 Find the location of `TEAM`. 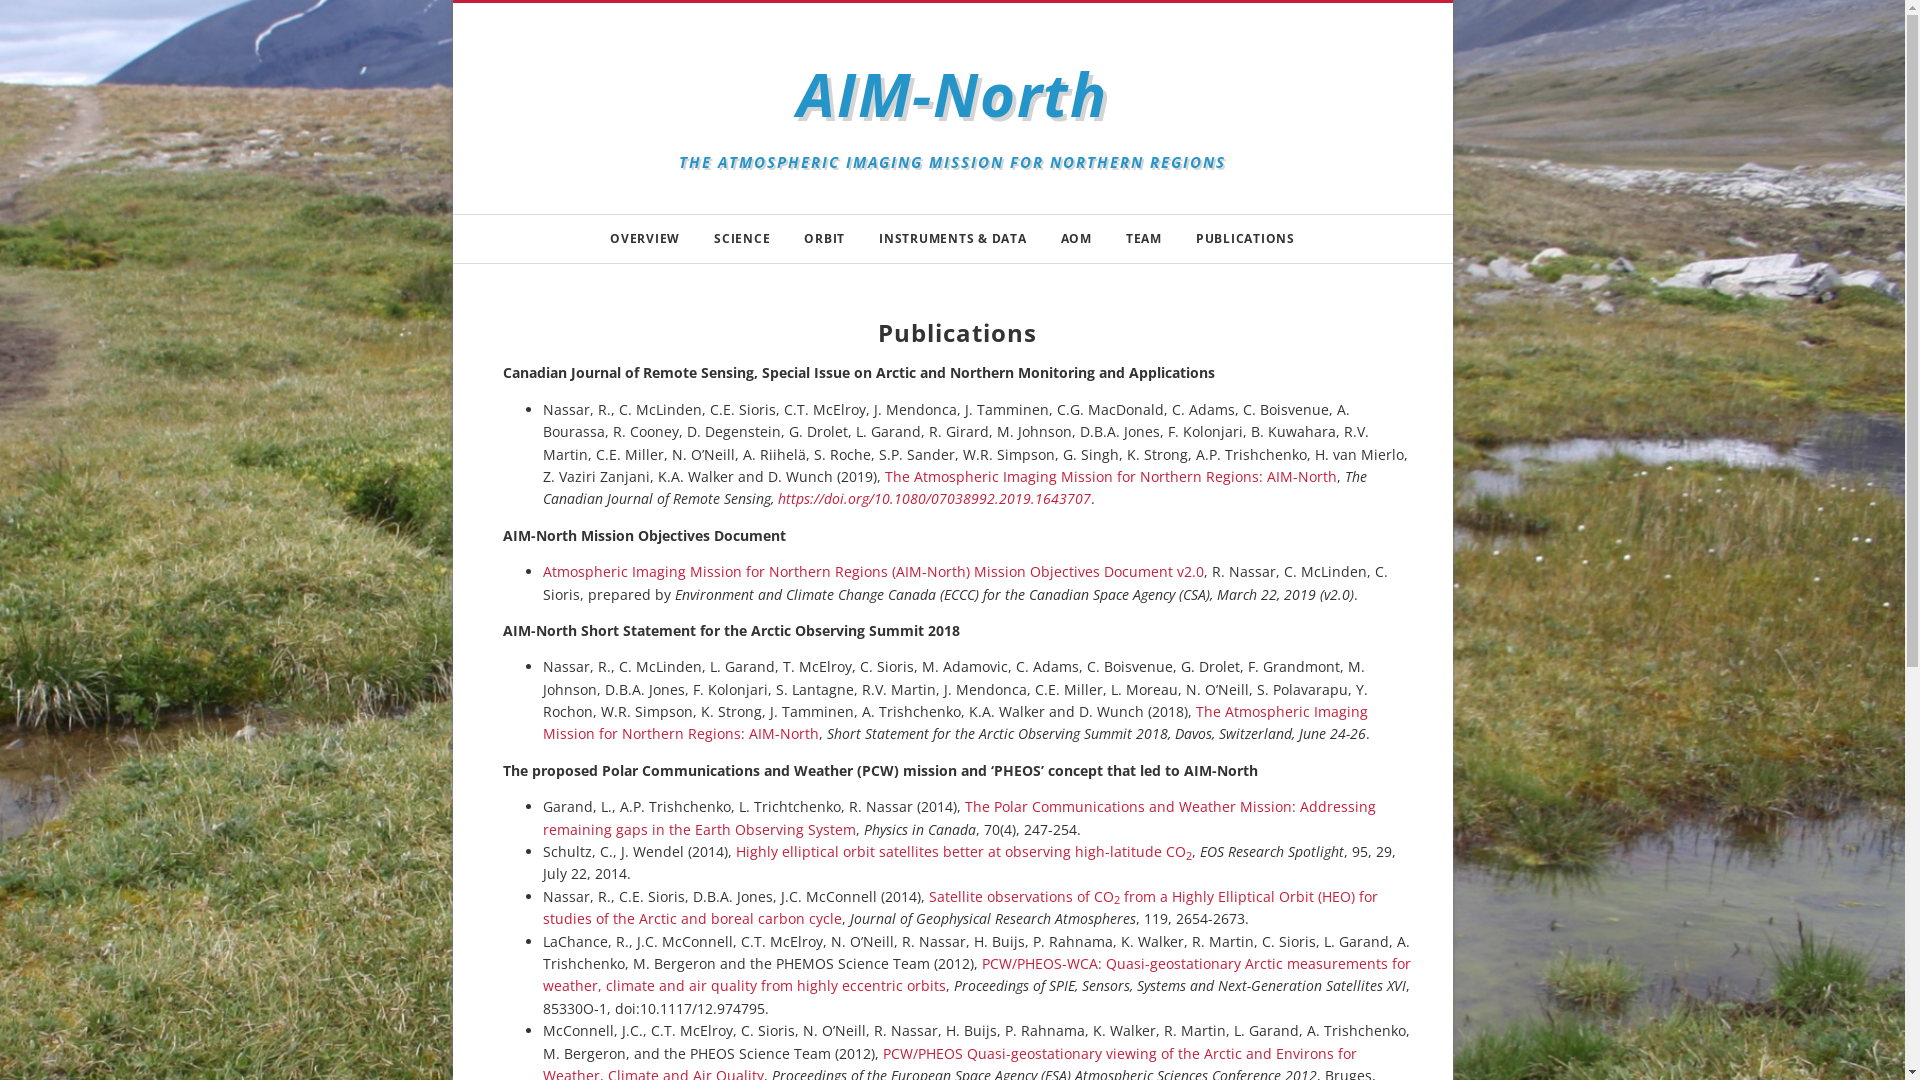

TEAM is located at coordinates (1144, 239).